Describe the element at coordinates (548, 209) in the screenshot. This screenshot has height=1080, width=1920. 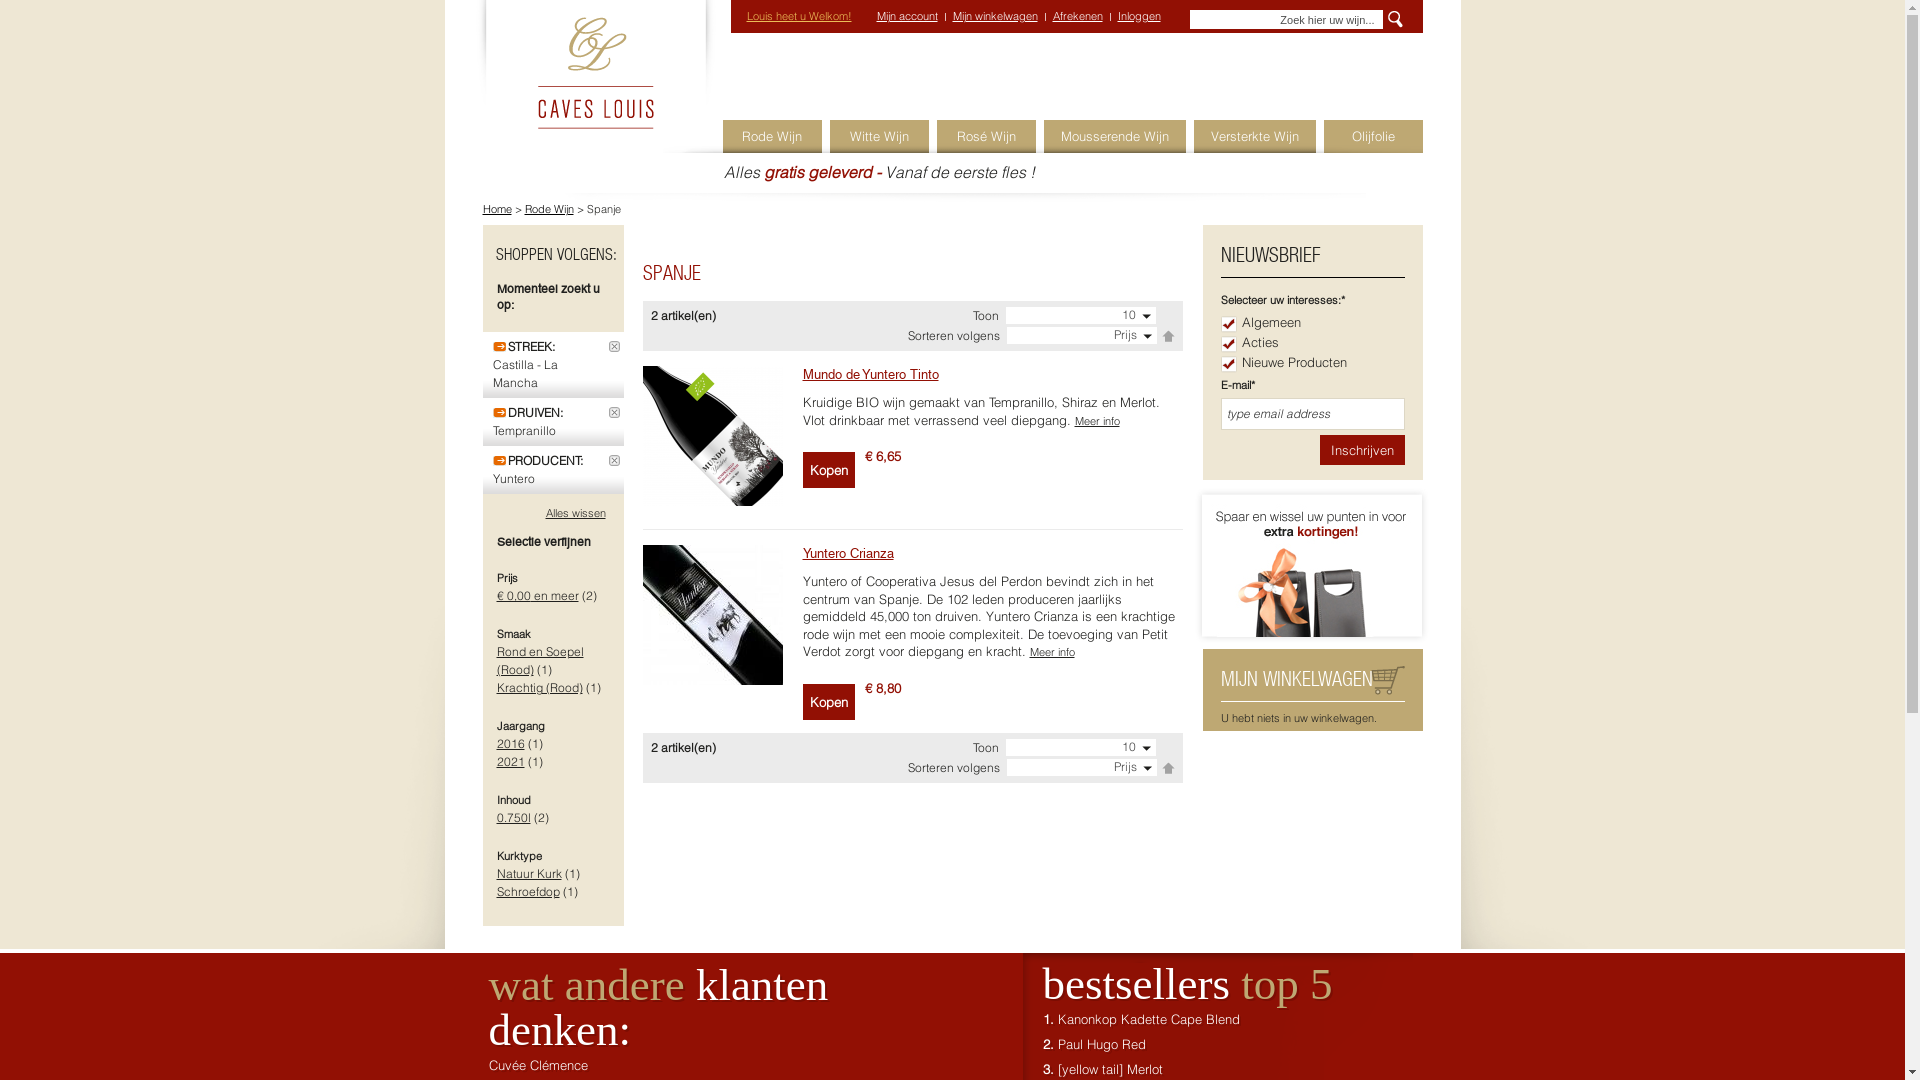
I see `Rode Wijn` at that location.